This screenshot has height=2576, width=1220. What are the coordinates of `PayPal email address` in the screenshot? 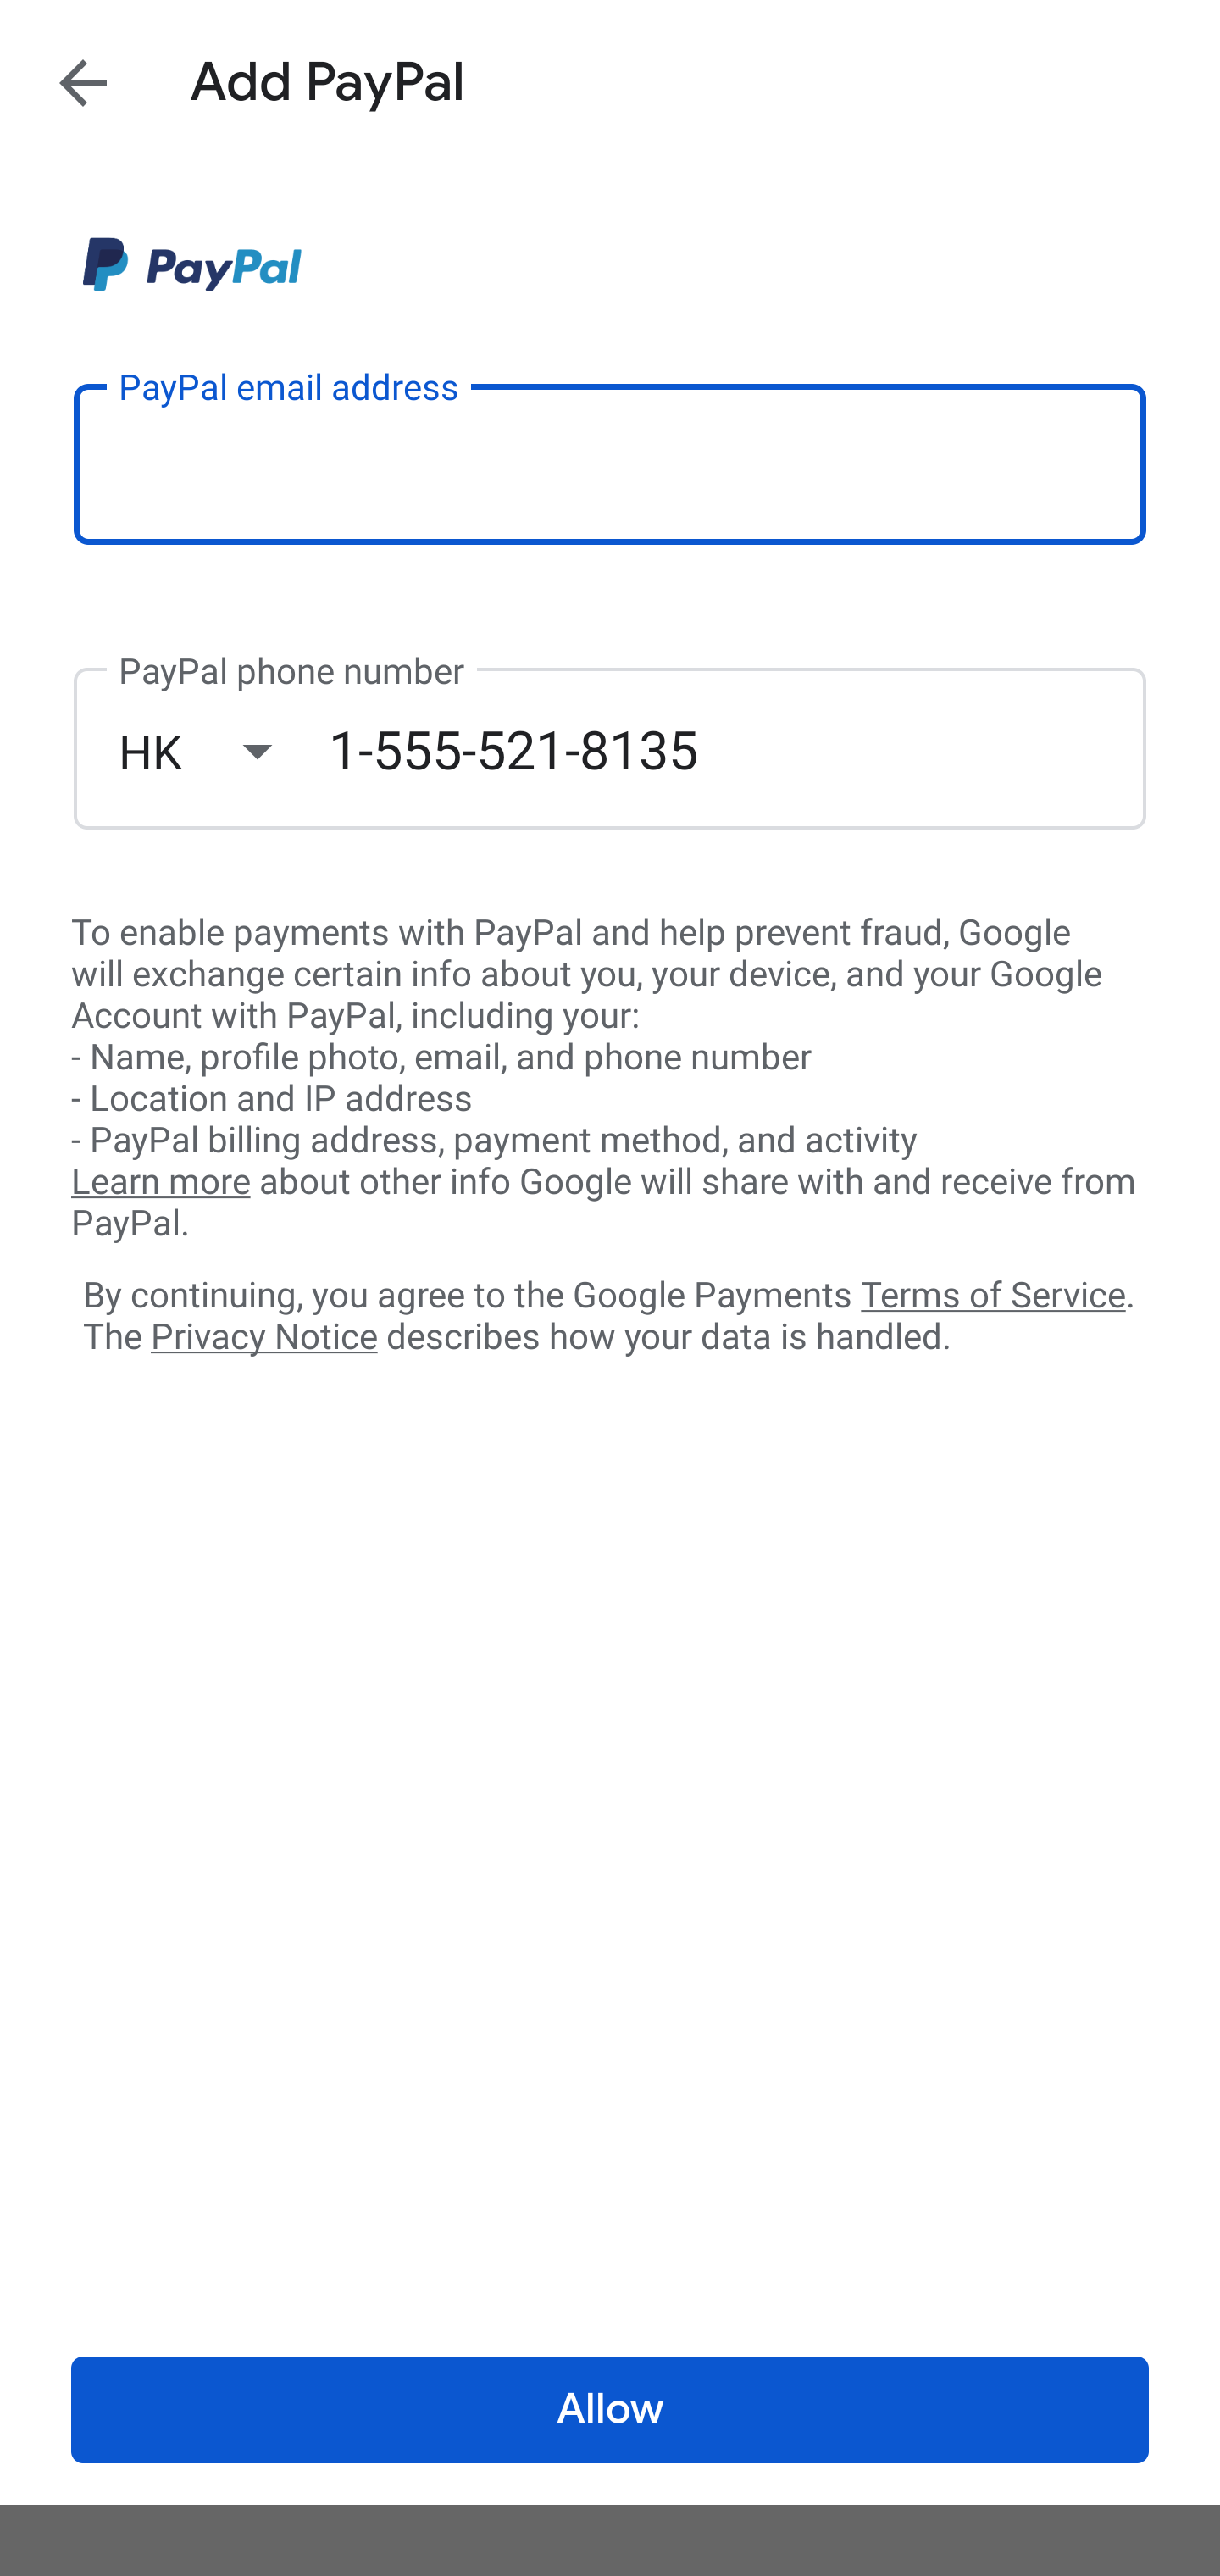 It's located at (610, 463).